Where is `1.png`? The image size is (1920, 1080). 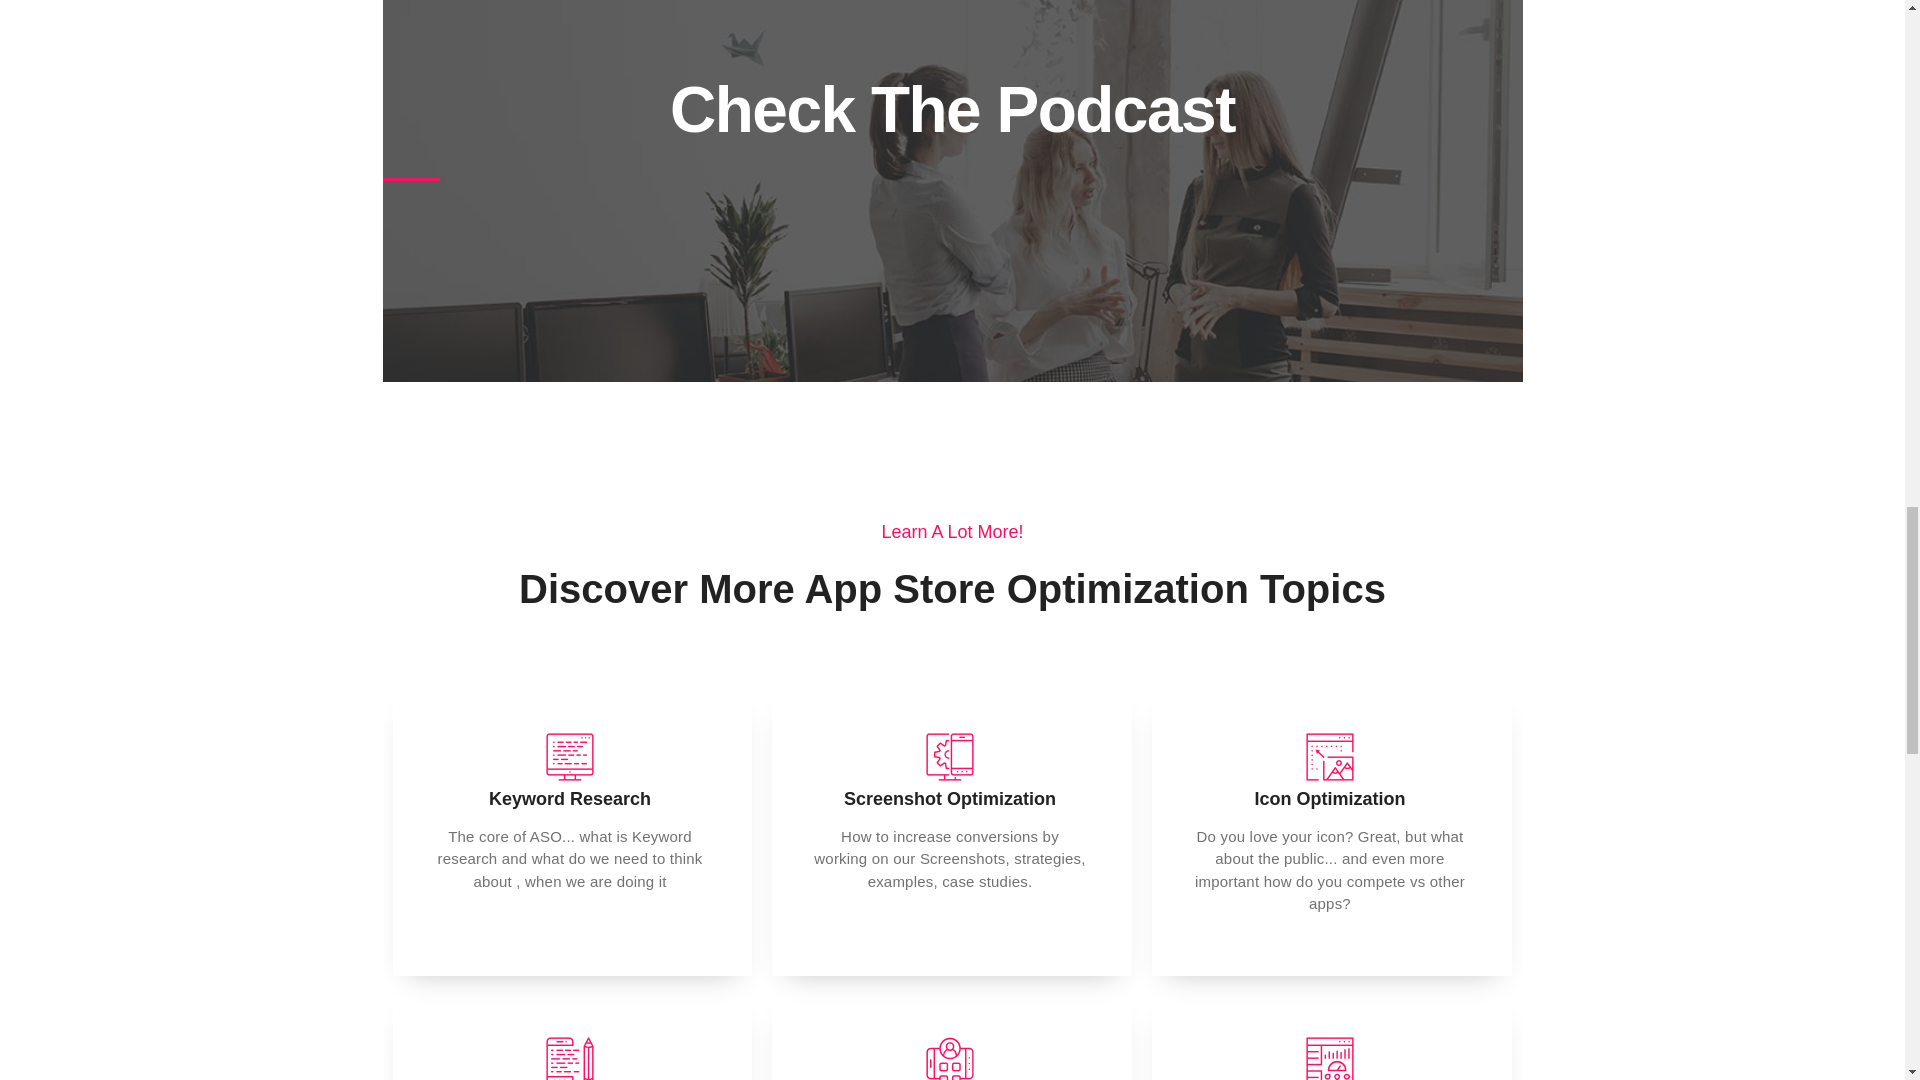
1.png is located at coordinates (1330, 756).